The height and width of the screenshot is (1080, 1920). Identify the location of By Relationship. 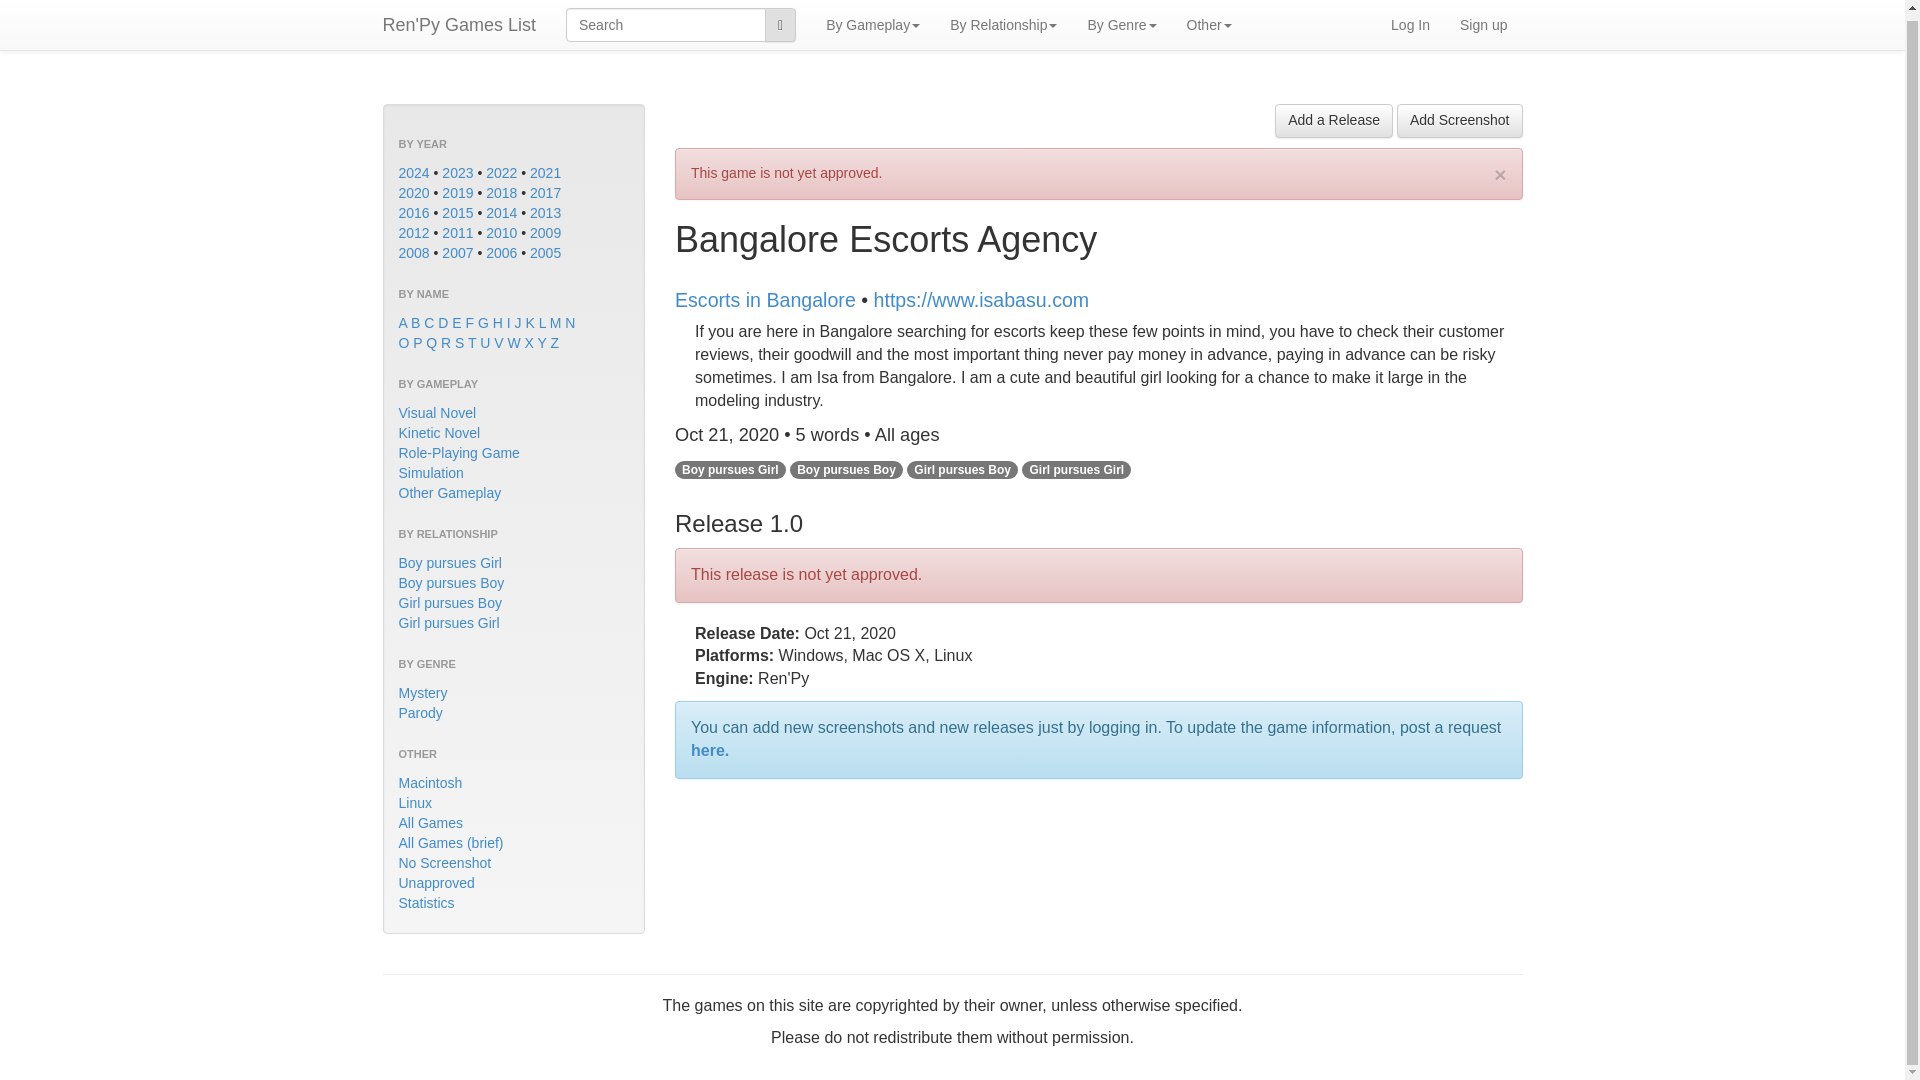
(1003, 22).